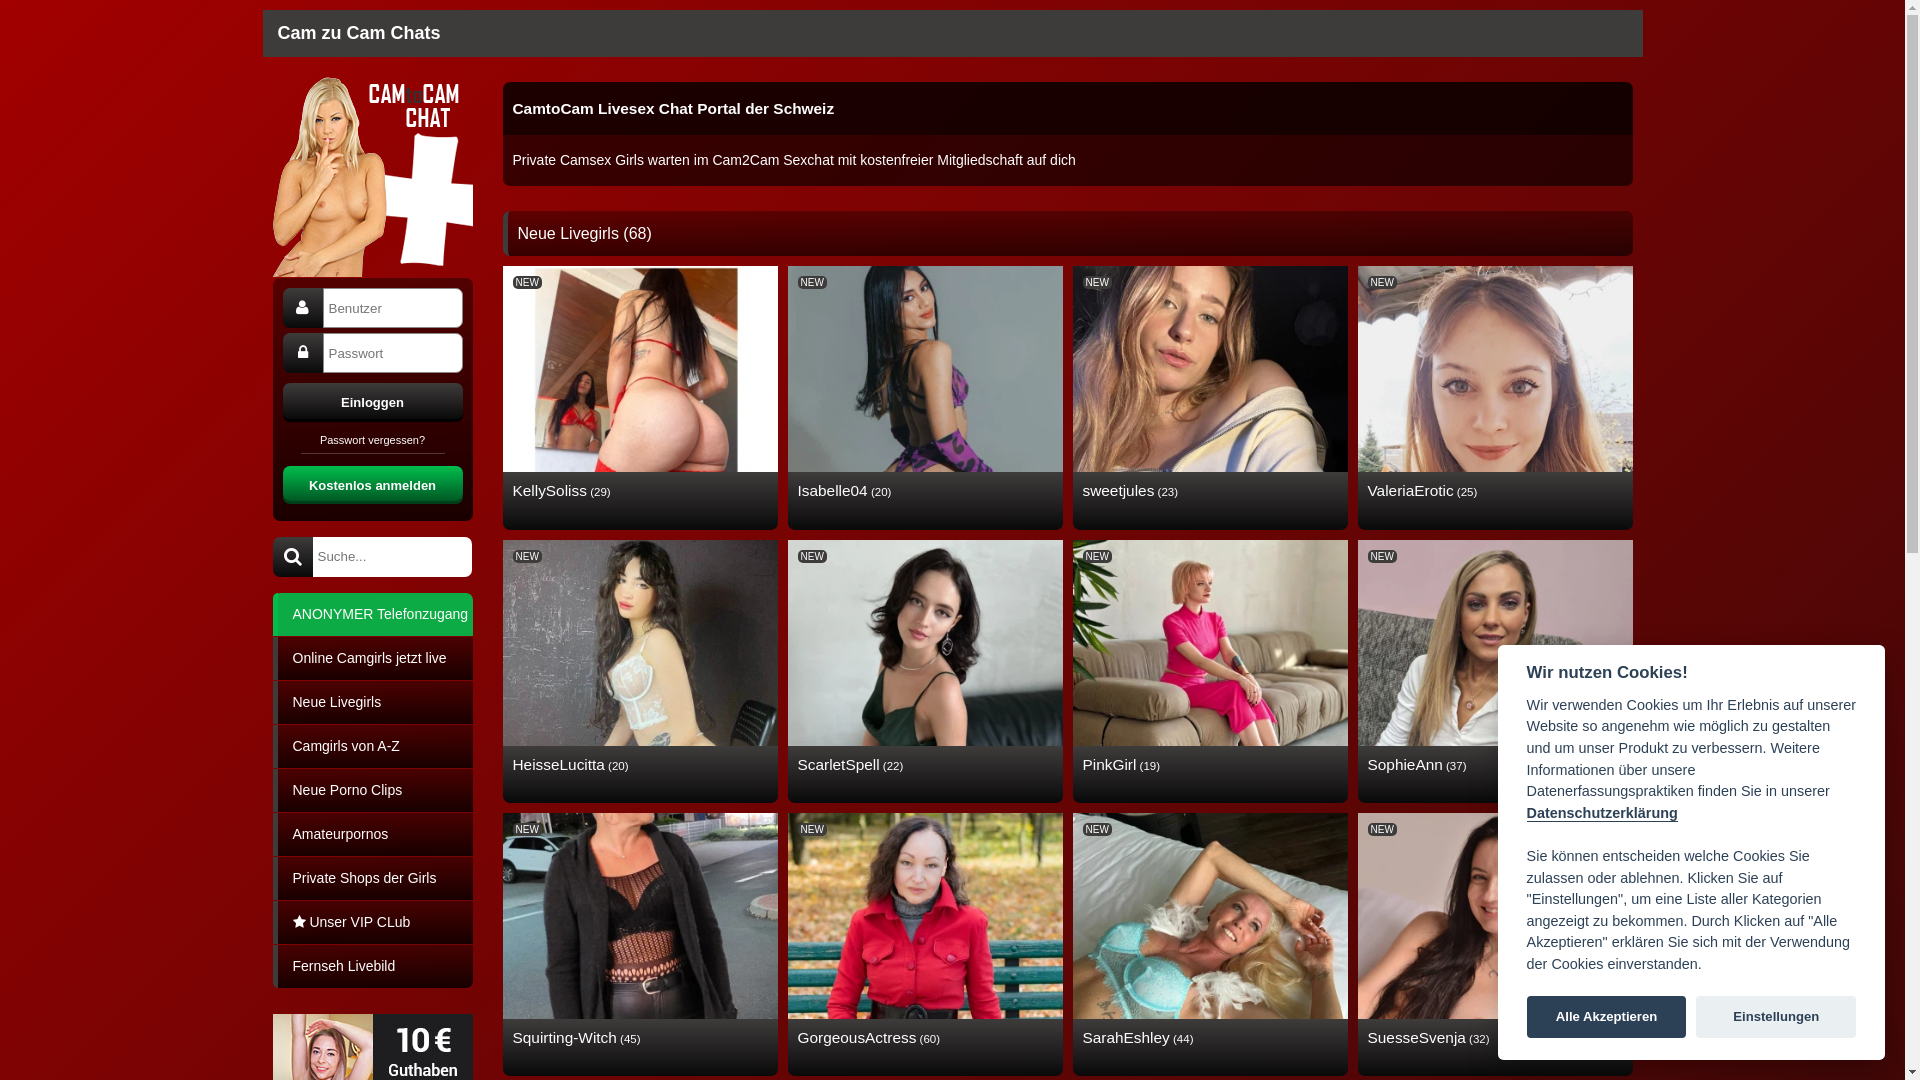  What do you see at coordinates (372, 702) in the screenshot?
I see `Neue Livegirls` at bounding box center [372, 702].